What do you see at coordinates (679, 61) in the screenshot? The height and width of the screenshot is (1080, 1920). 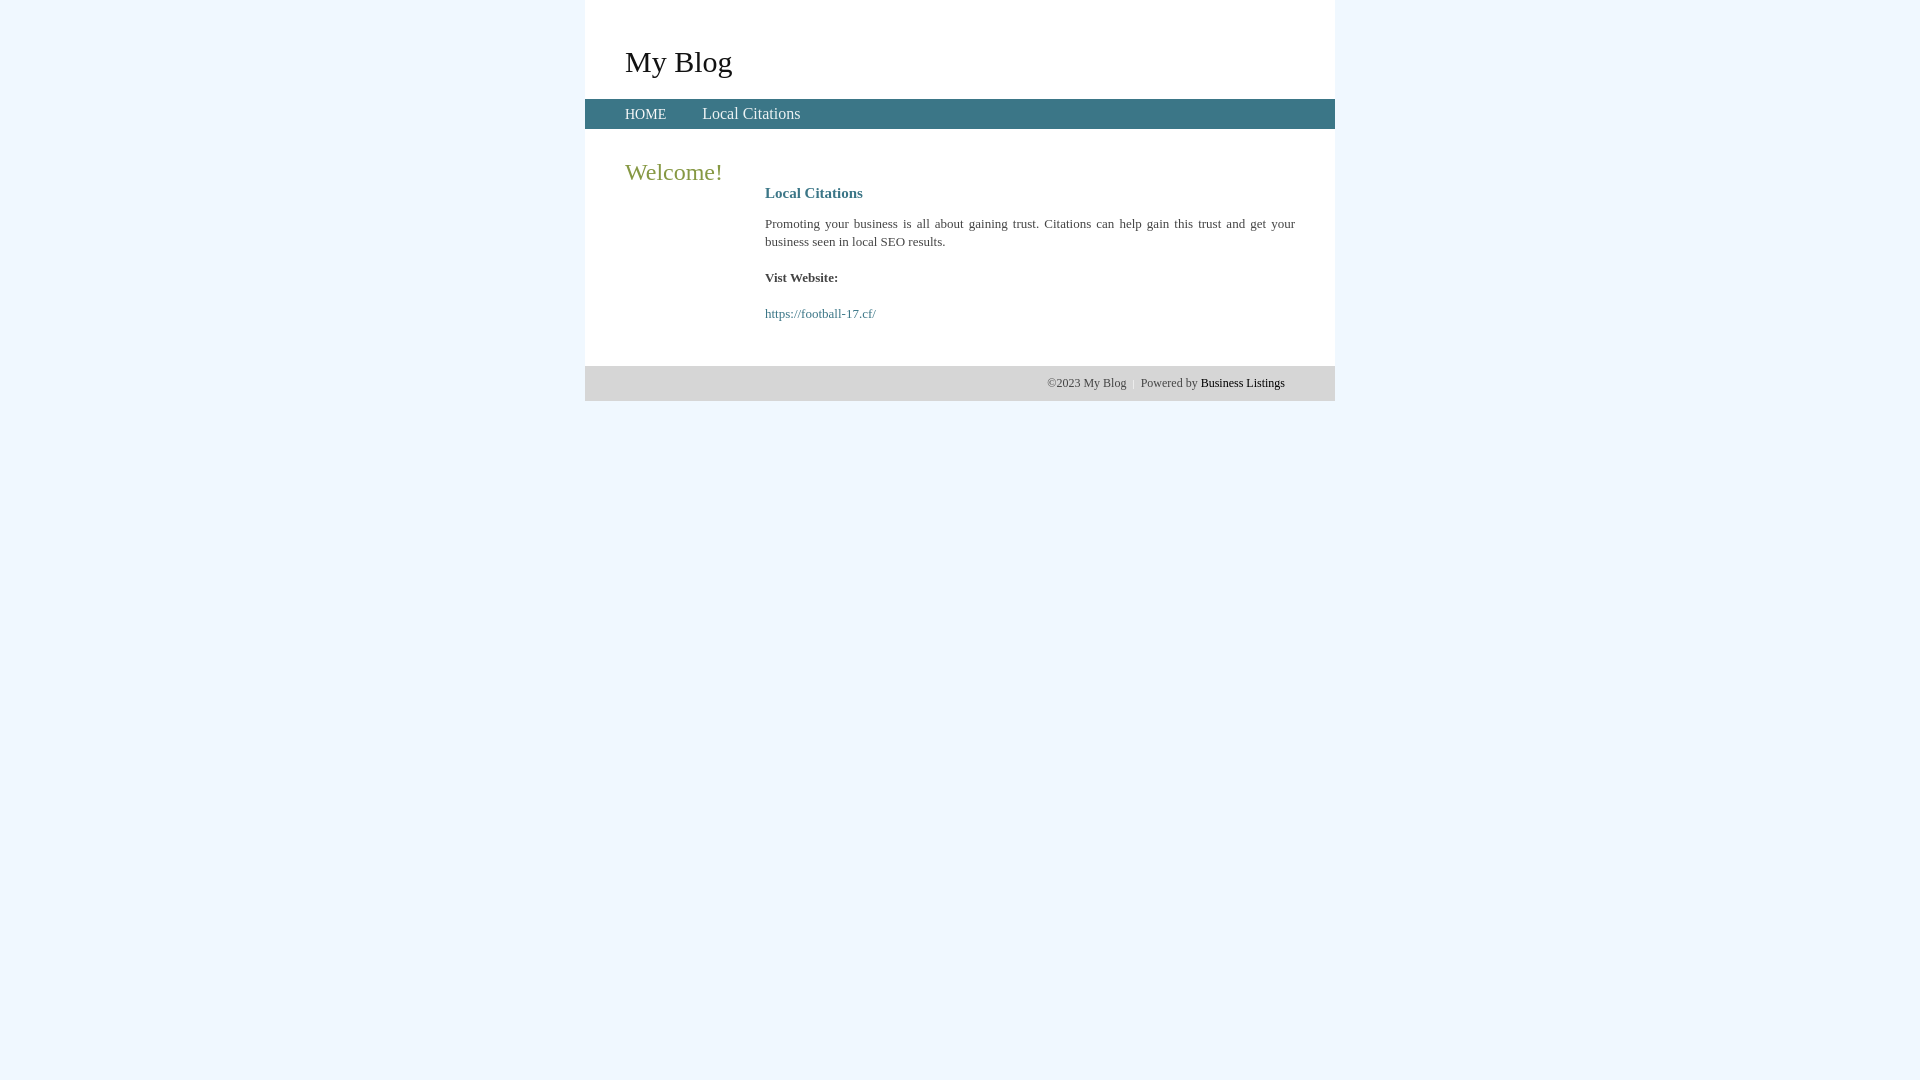 I see `My Blog` at bounding box center [679, 61].